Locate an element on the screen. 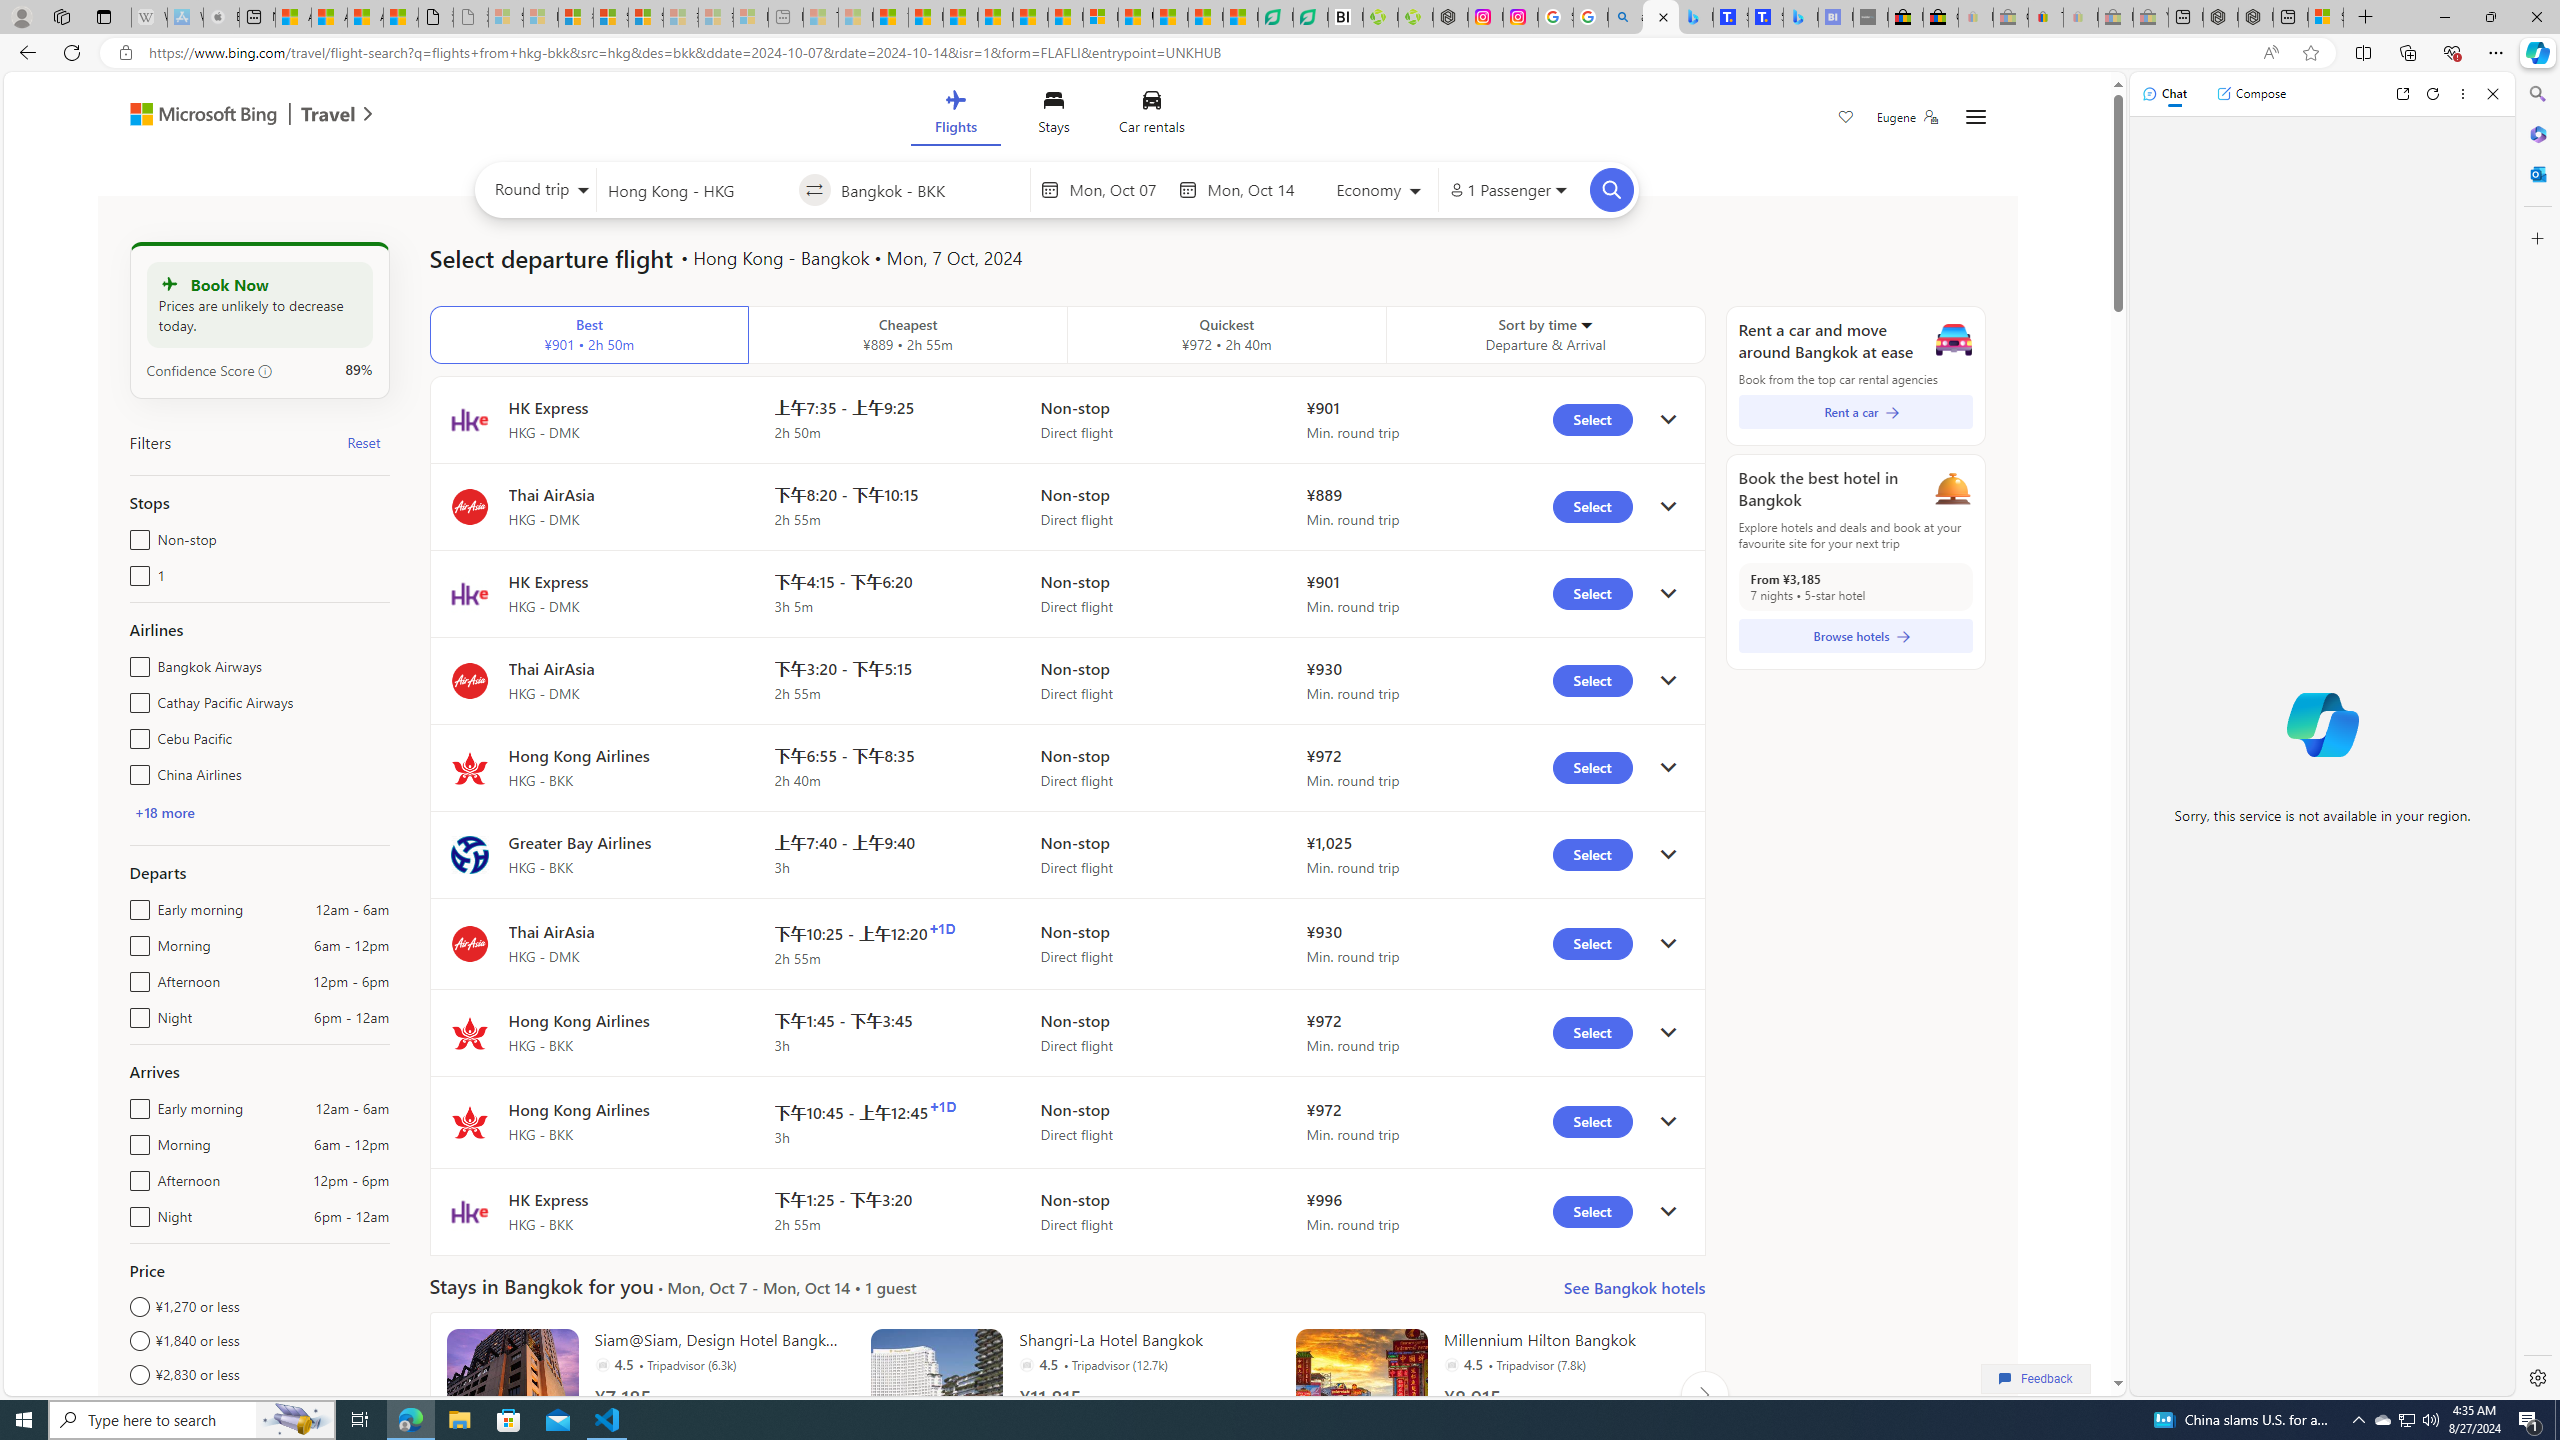  Safety in Our Products - Google Safety Center is located at coordinates (1556, 17).